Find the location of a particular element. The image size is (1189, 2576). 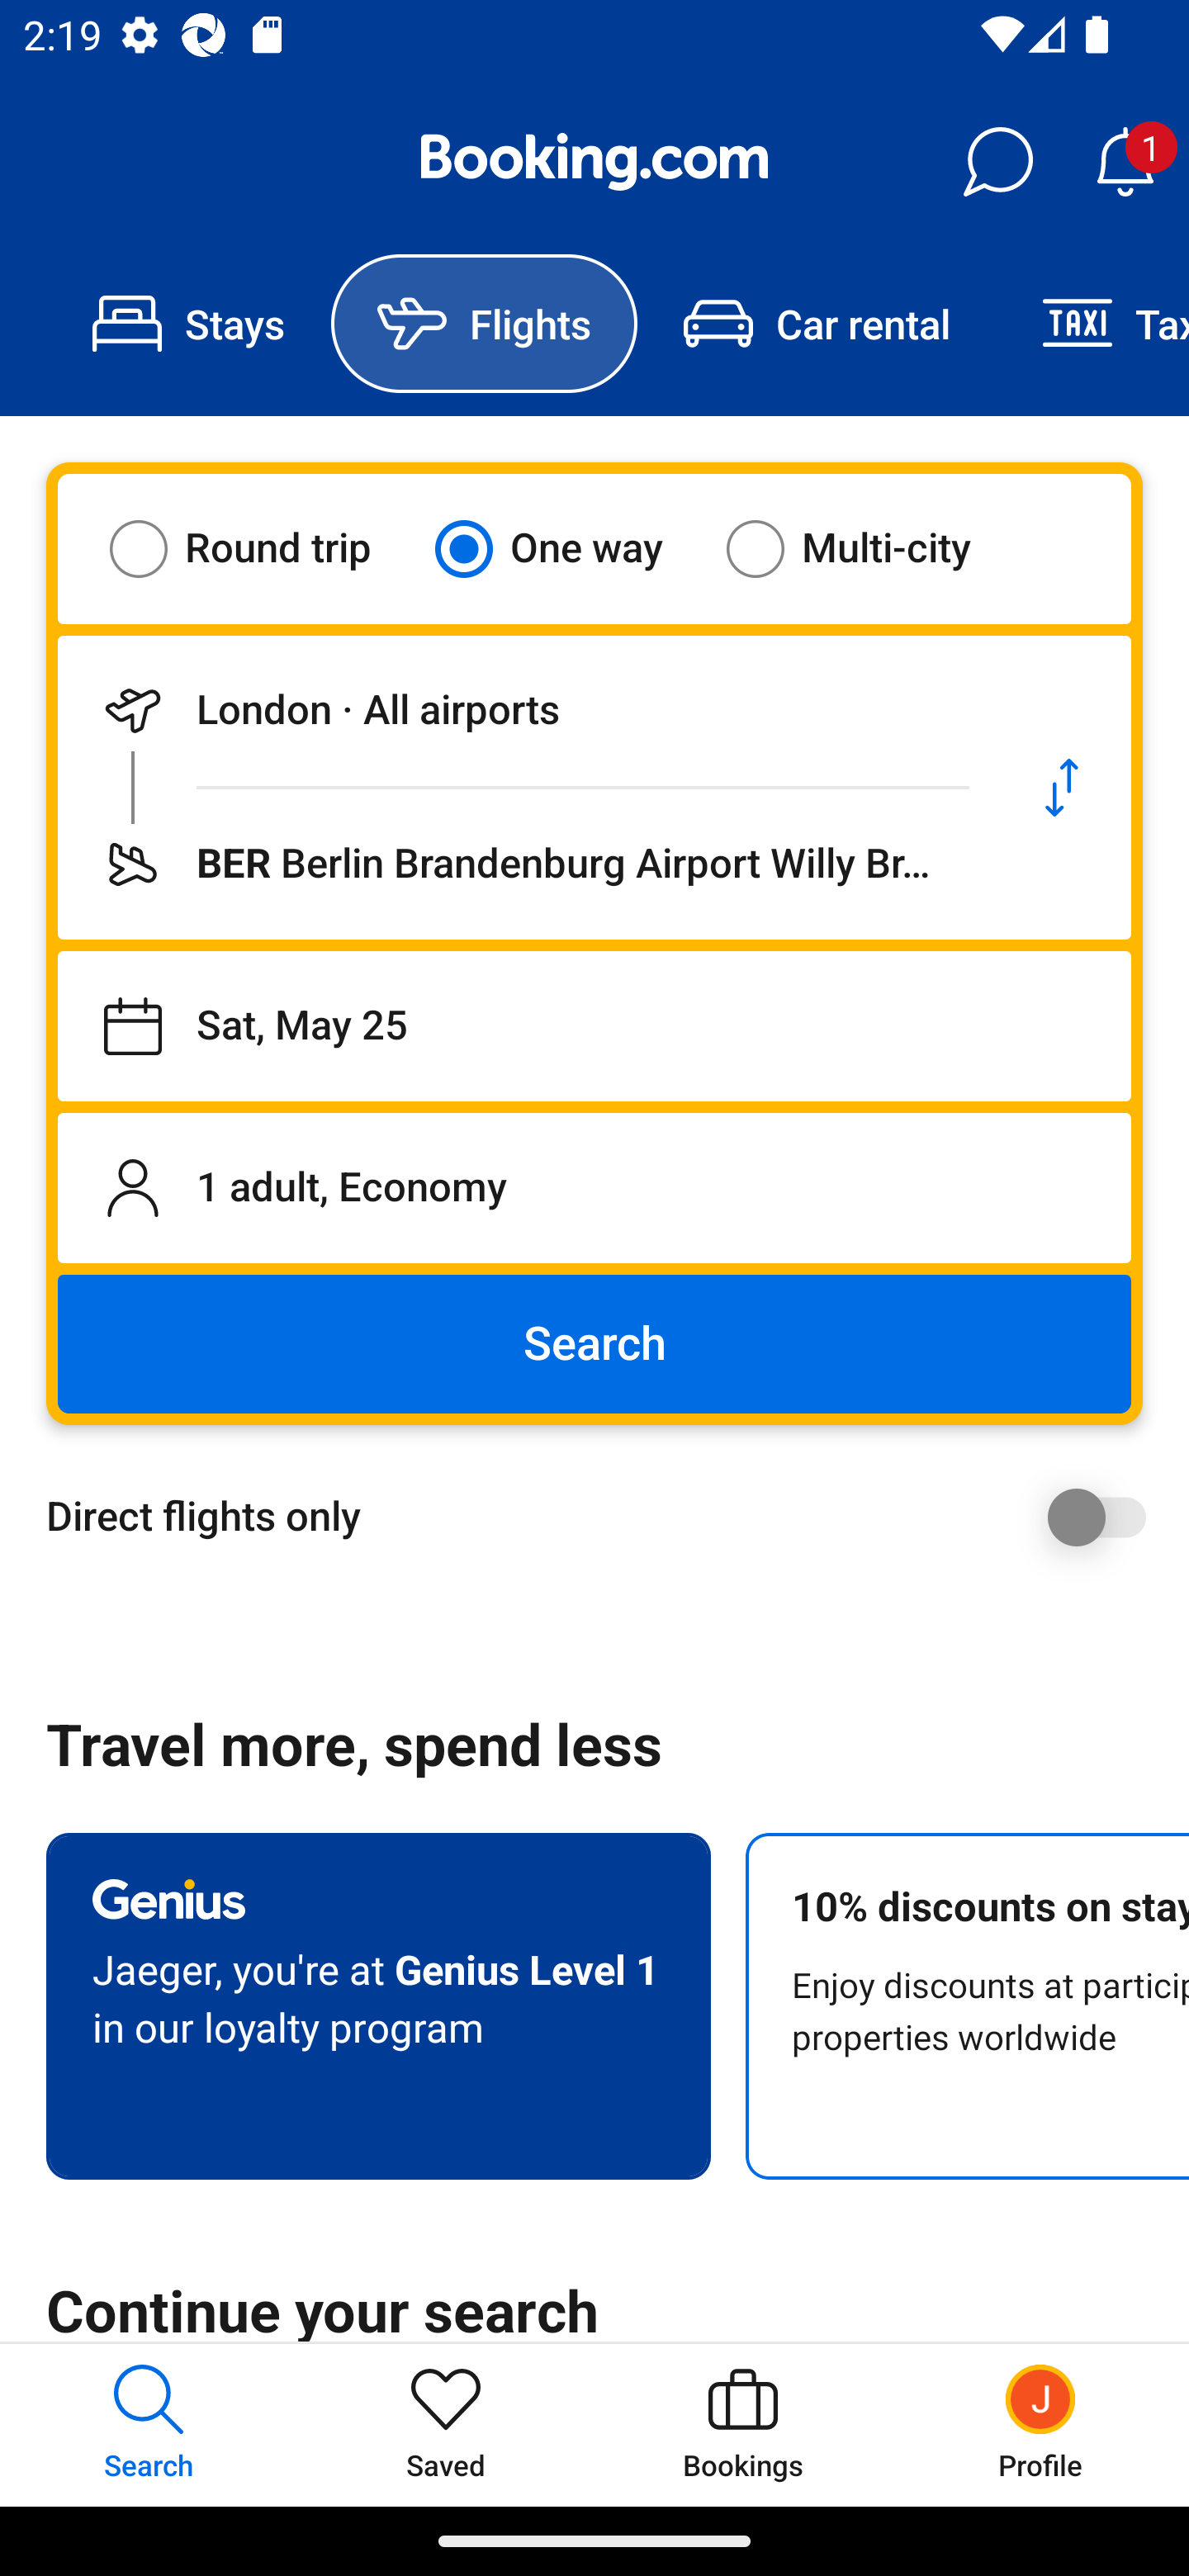

1 adult, Economy is located at coordinates (594, 1187).